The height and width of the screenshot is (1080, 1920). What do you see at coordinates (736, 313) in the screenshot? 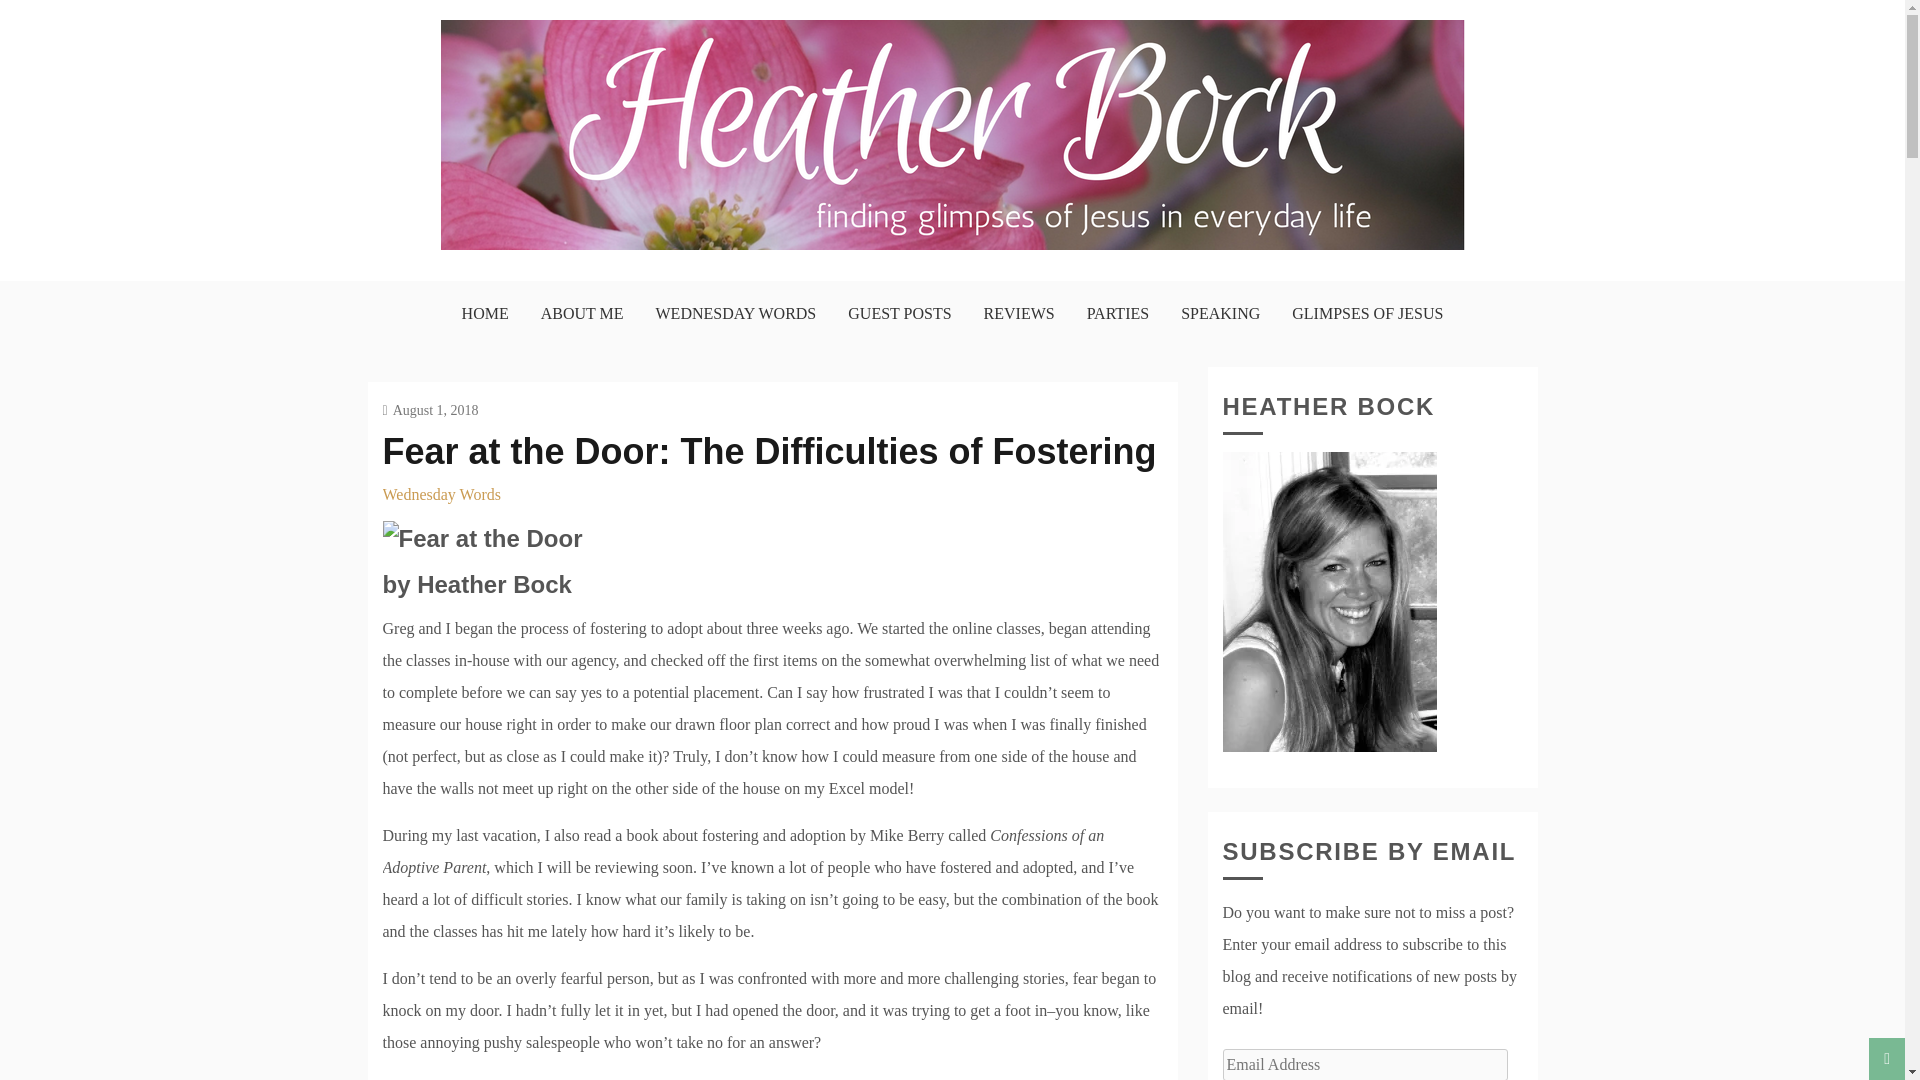
I see `WEDNESDAY WORDS` at bounding box center [736, 313].